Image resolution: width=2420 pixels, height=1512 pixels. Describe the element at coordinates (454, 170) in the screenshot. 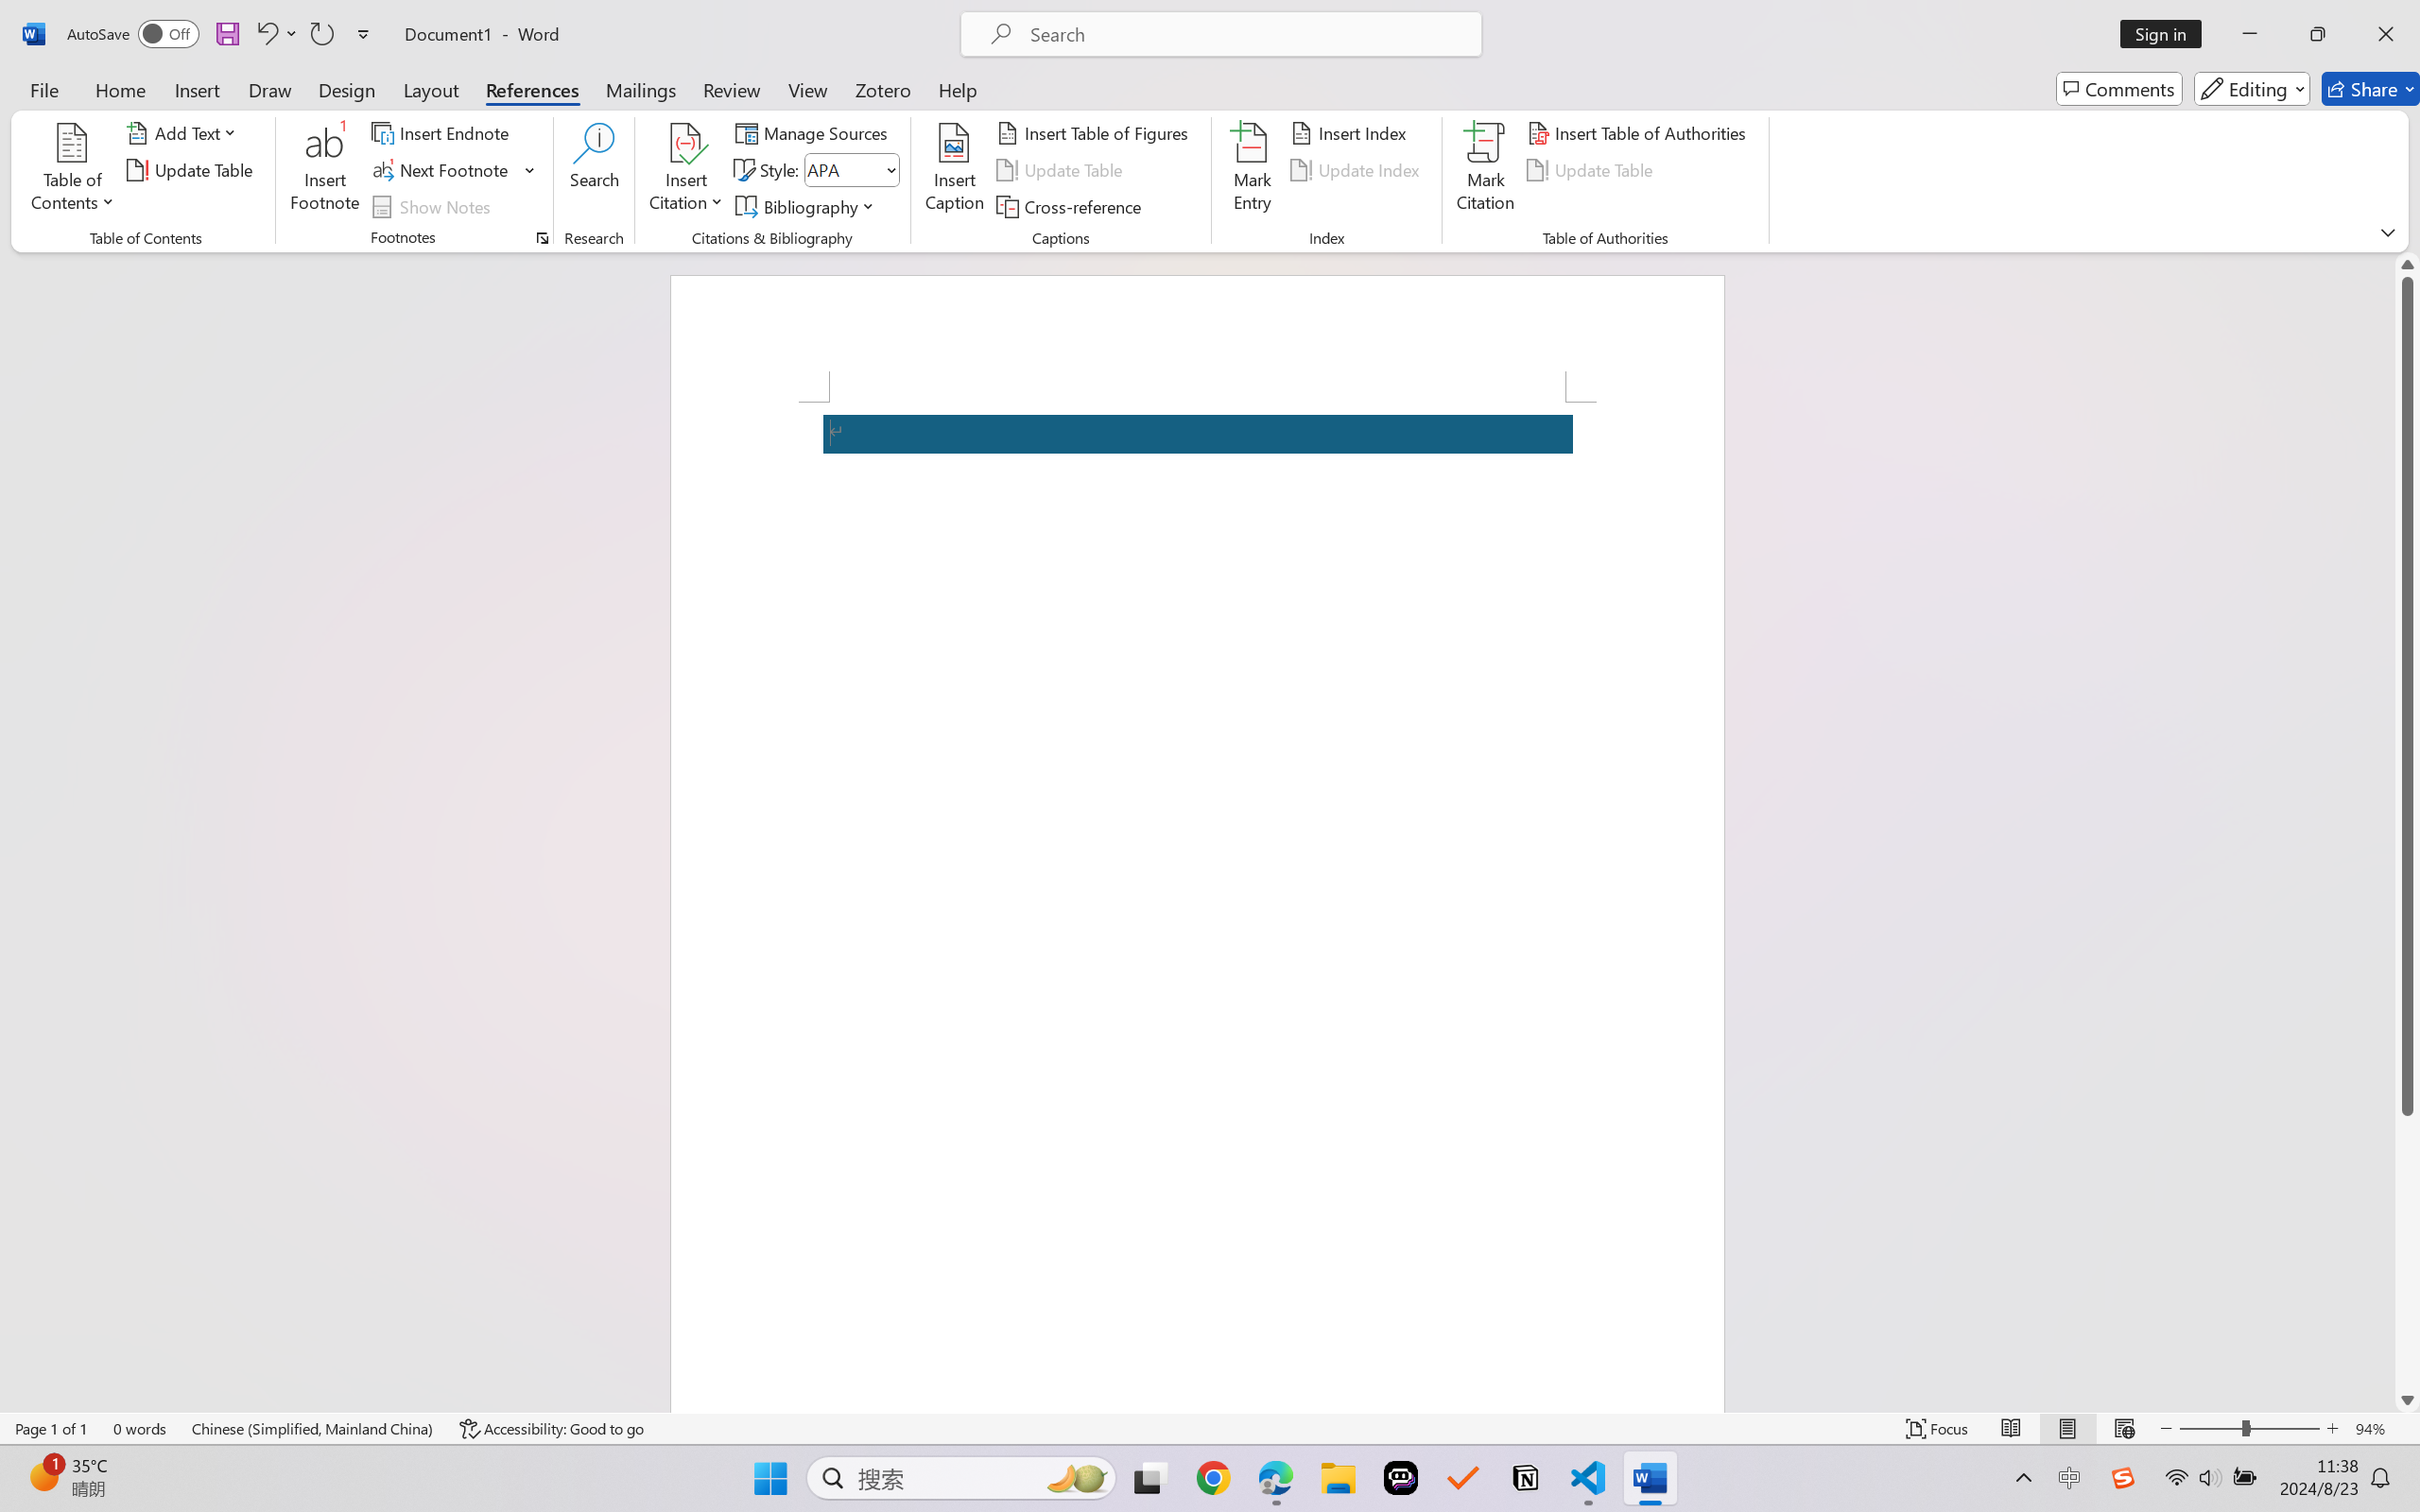

I see `Next Footnote` at that location.